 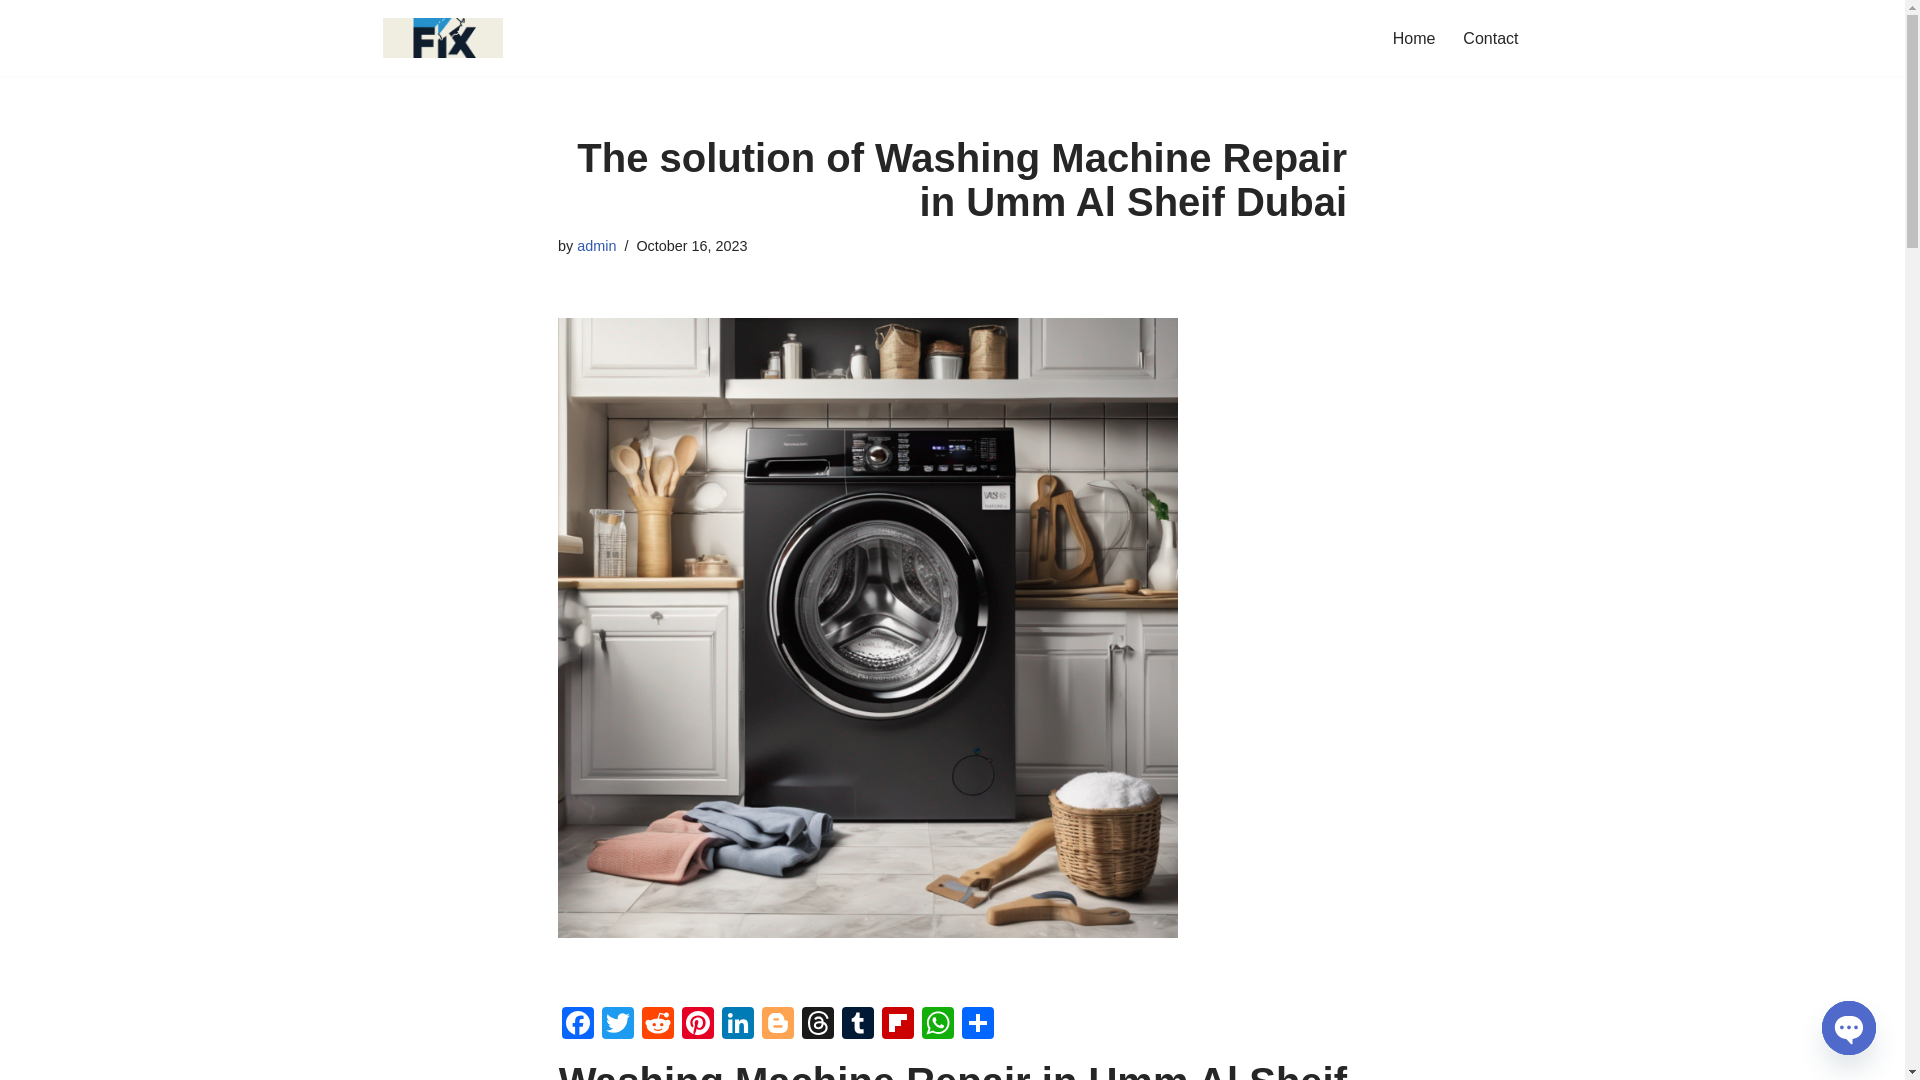 I want to click on Home, so click(x=1414, y=38).